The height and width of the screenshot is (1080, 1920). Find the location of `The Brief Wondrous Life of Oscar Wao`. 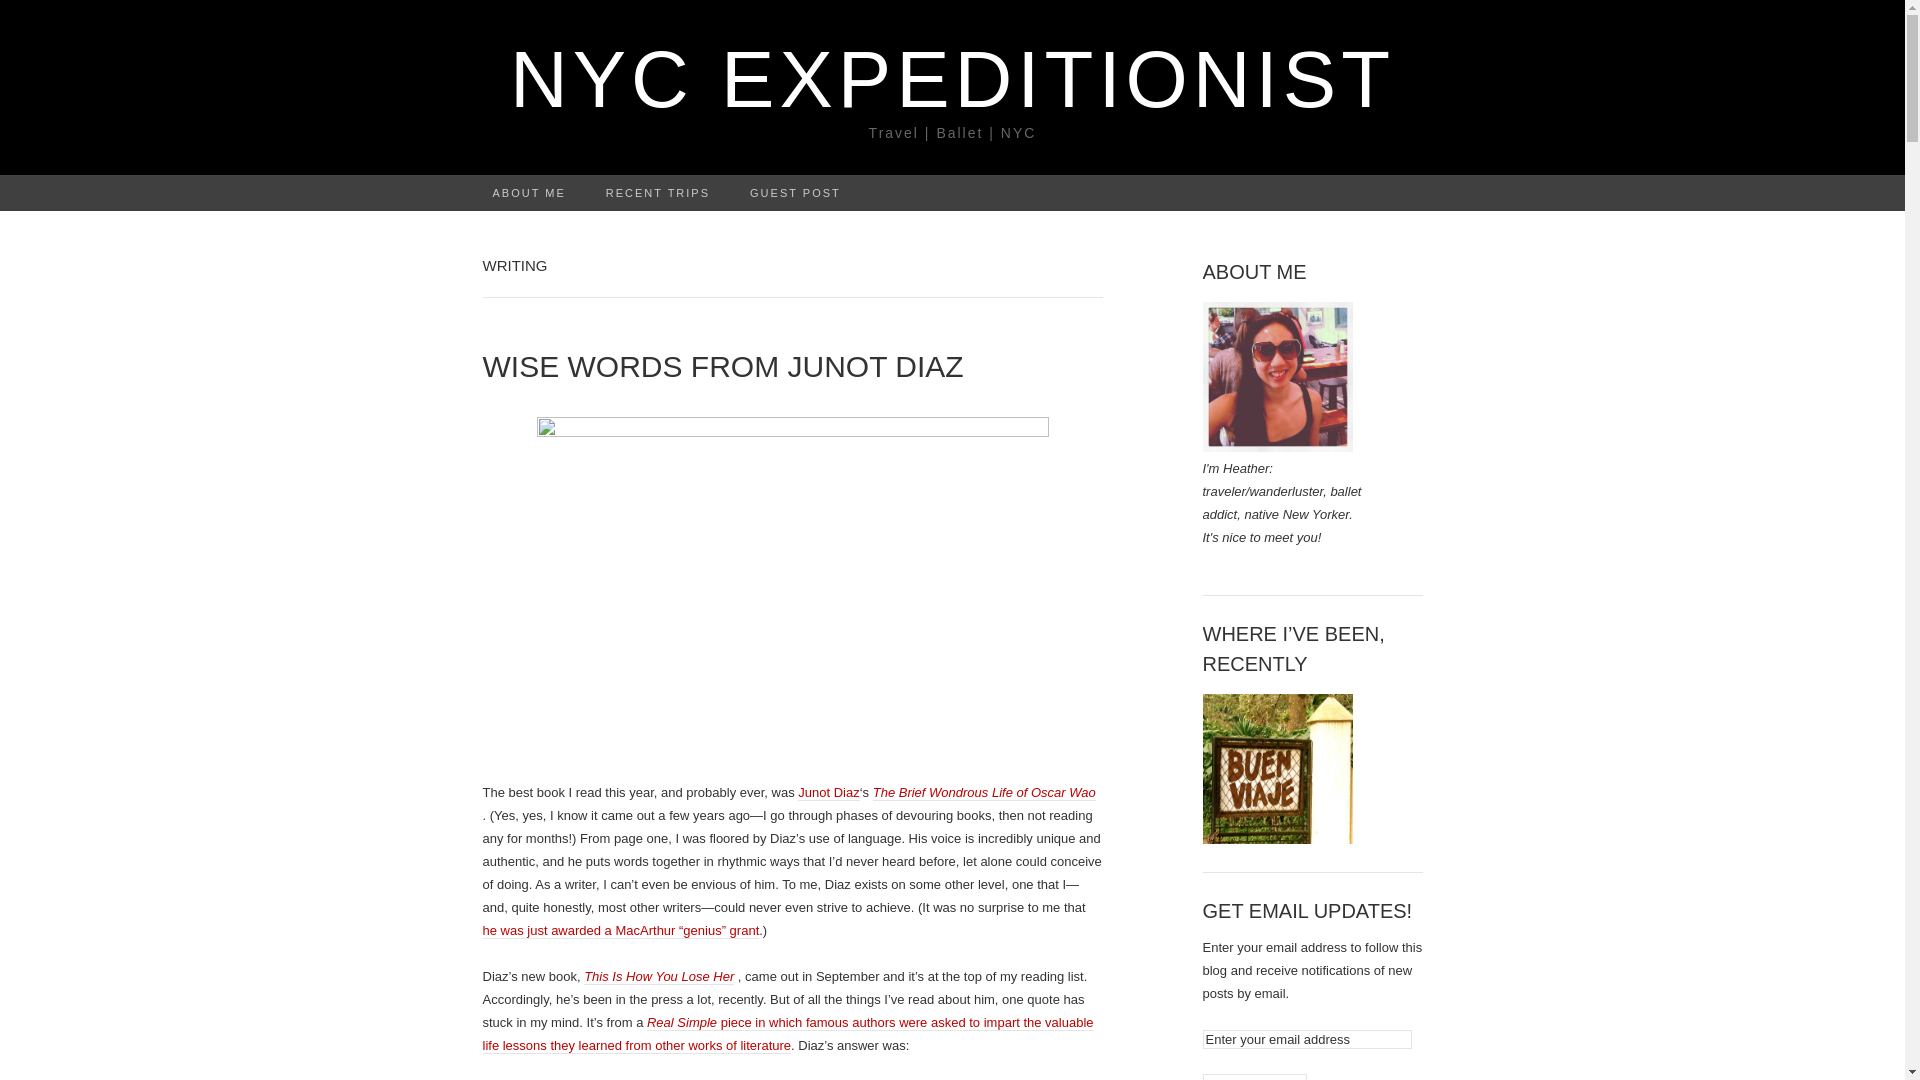

The Brief Wondrous Life of Oscar Wao is located at coordinates (984, 793).